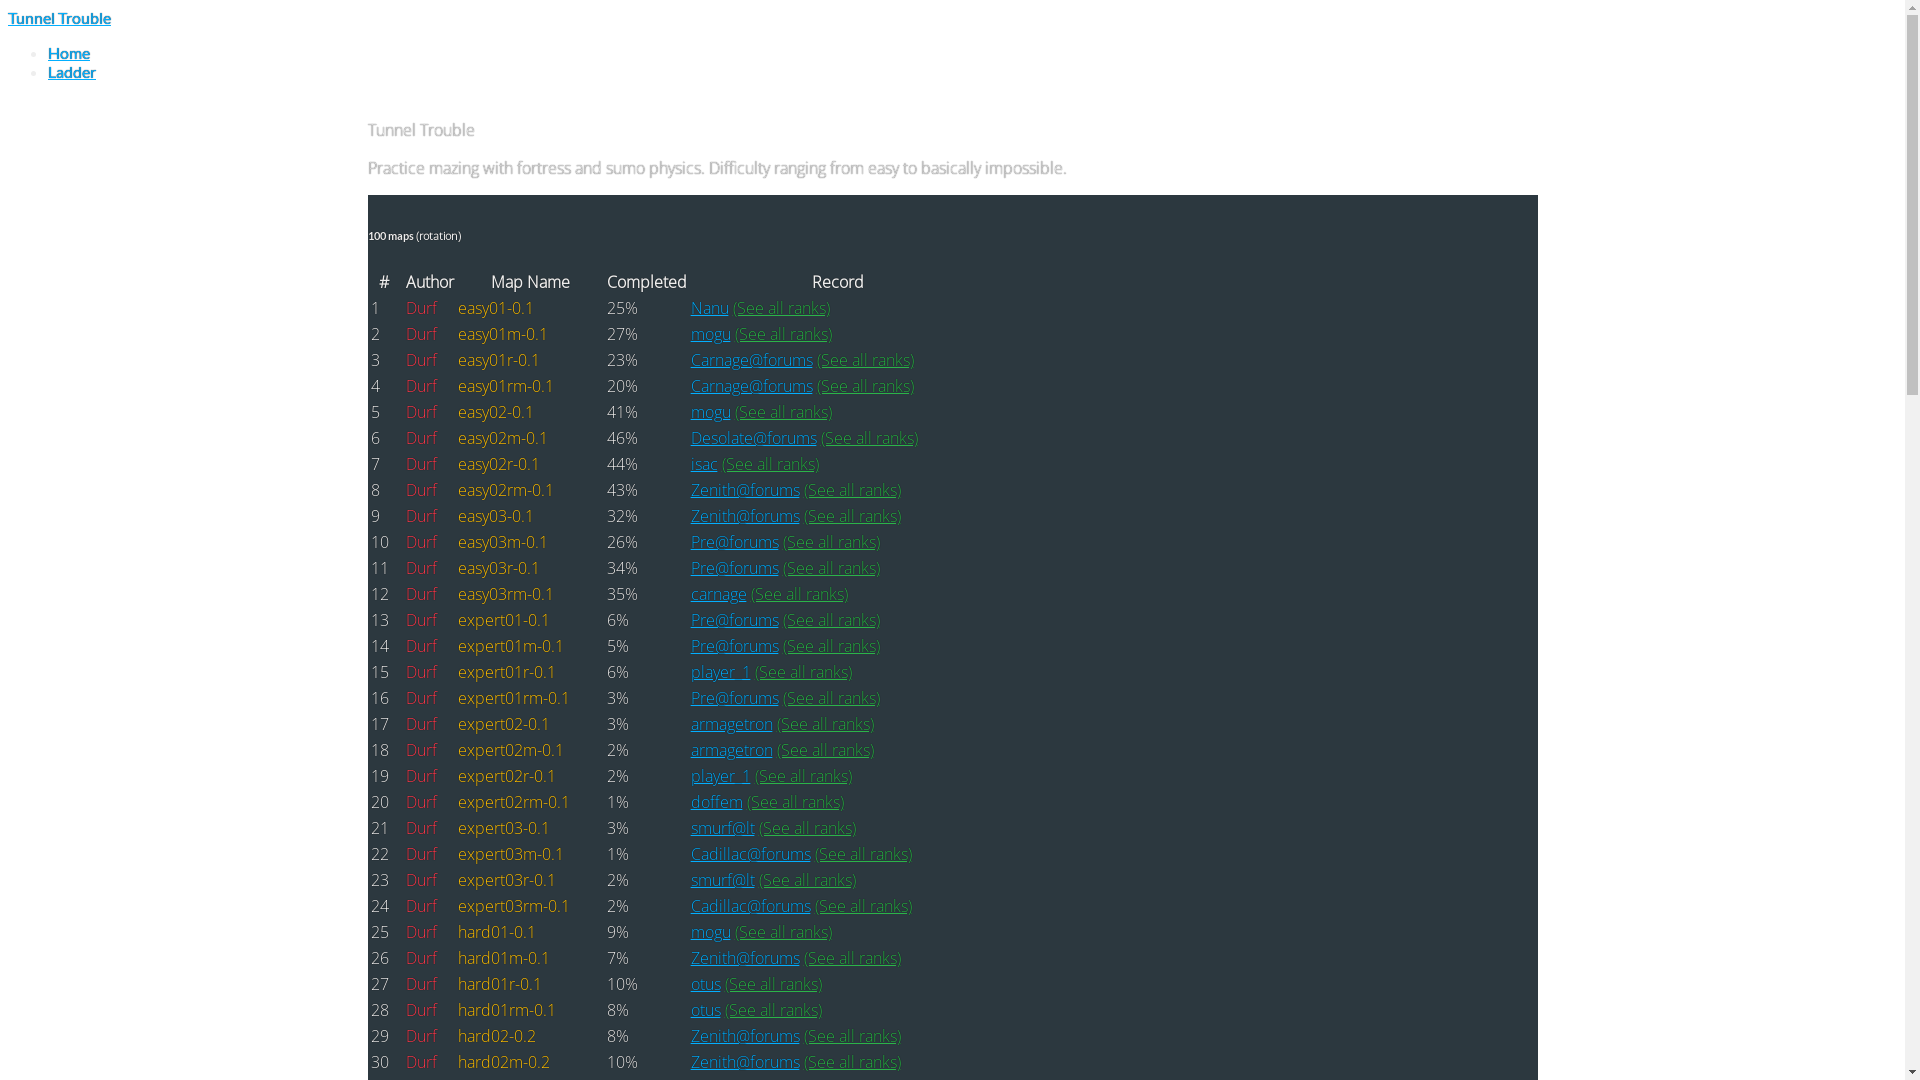  I want to click on armagetron, so click(731, 750).